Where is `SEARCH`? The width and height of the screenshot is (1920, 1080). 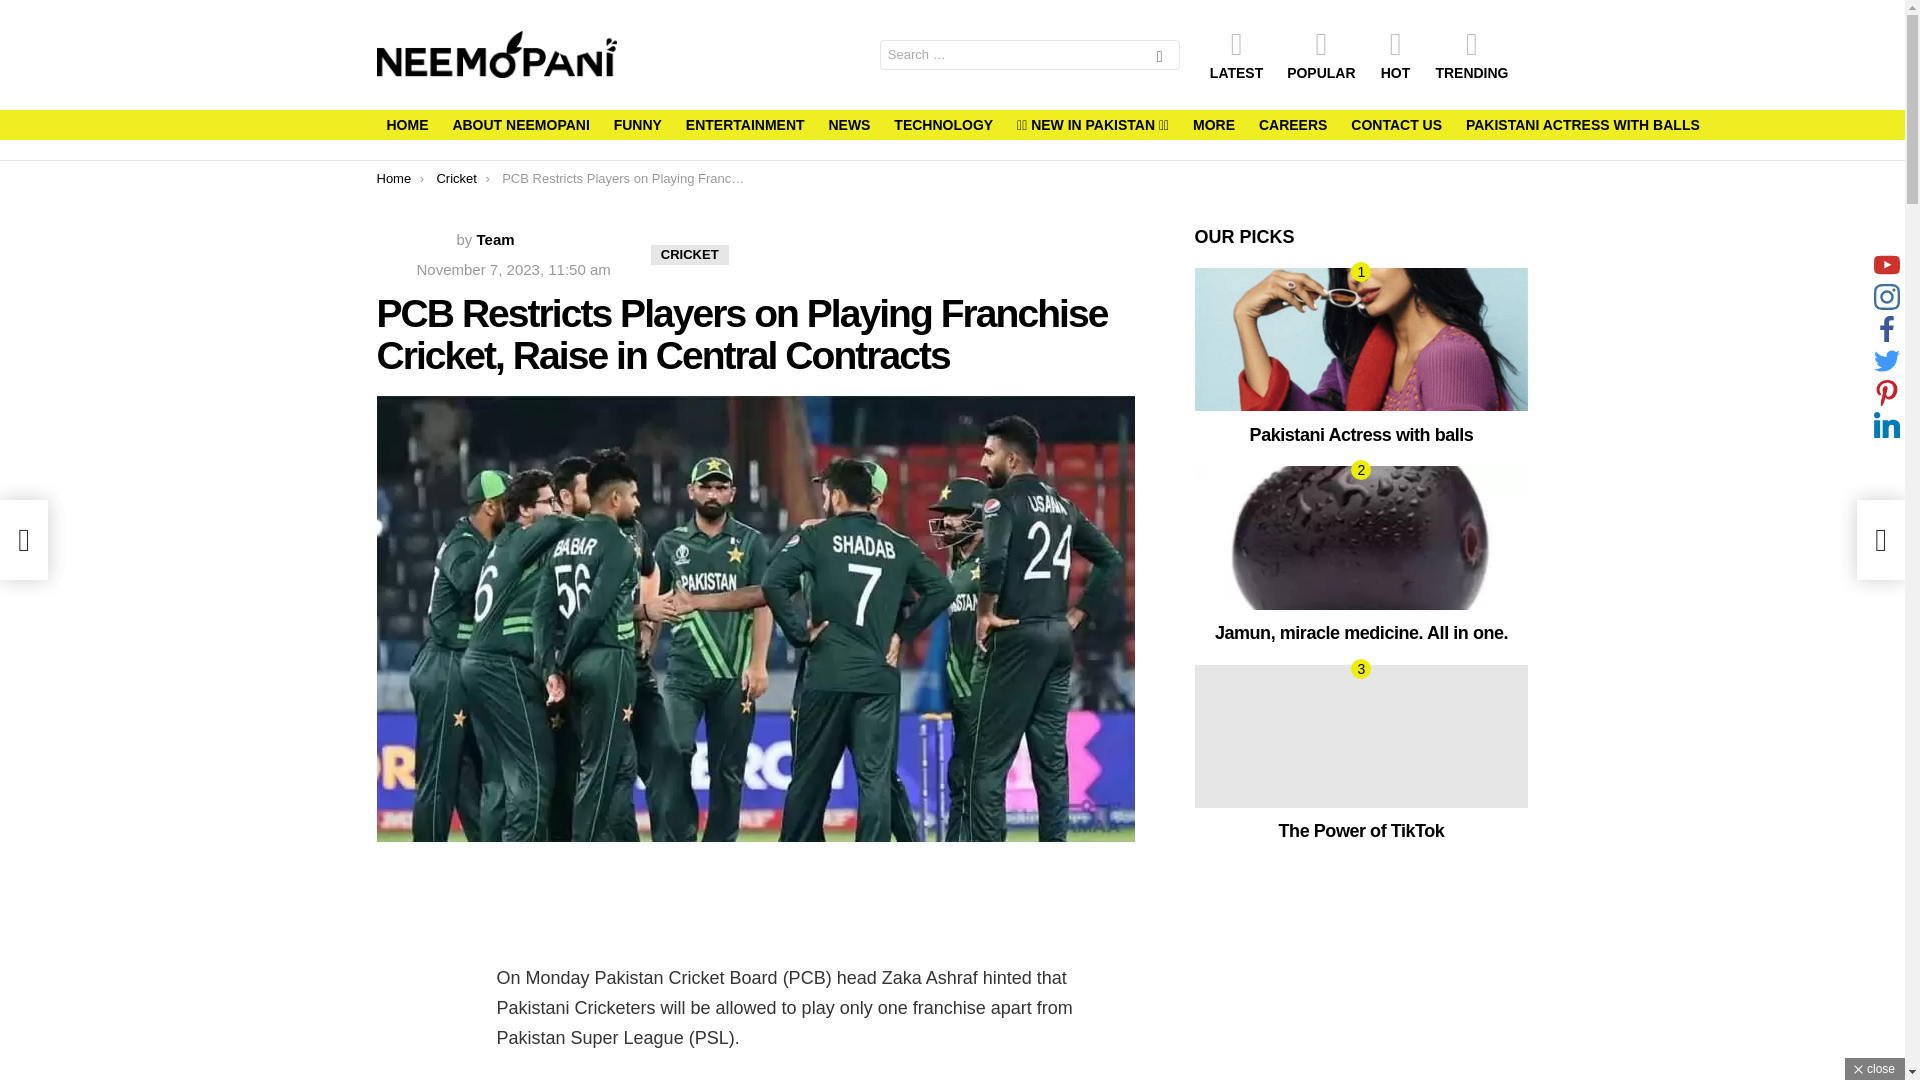 SEARCH is located at coordinates (1160, 58).